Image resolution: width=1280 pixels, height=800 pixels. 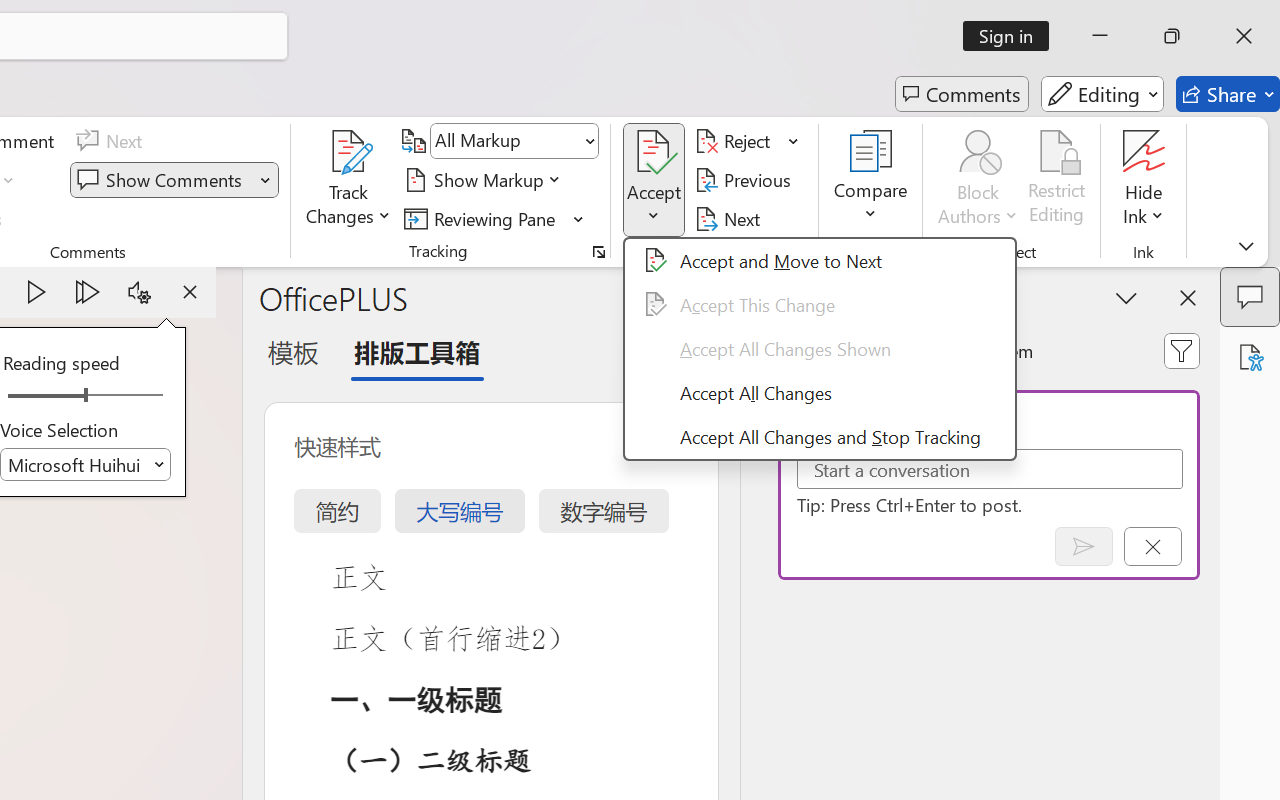 What do you see at coordinates (36, 292) in the screenshot?
I see `Play` at bounding box center [36, 292].